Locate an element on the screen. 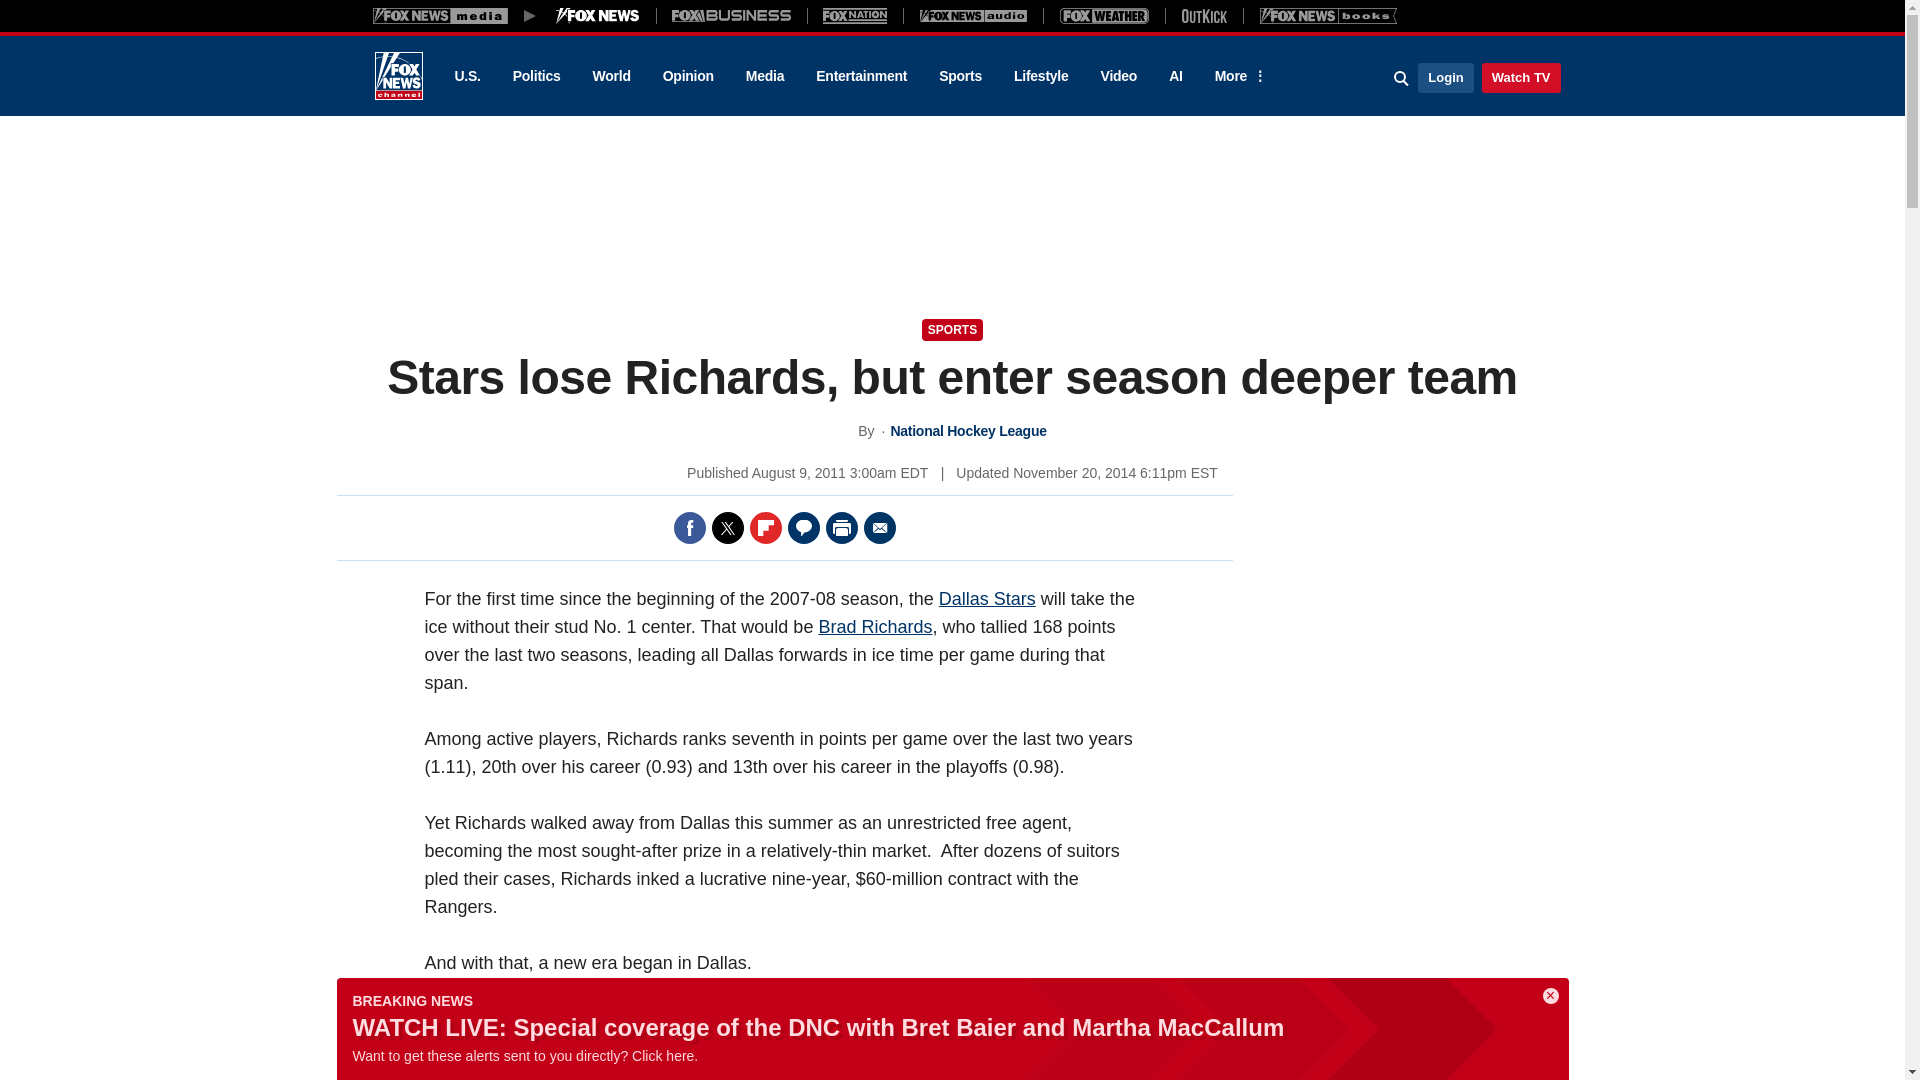  More is located at coordinates (1237, 76).